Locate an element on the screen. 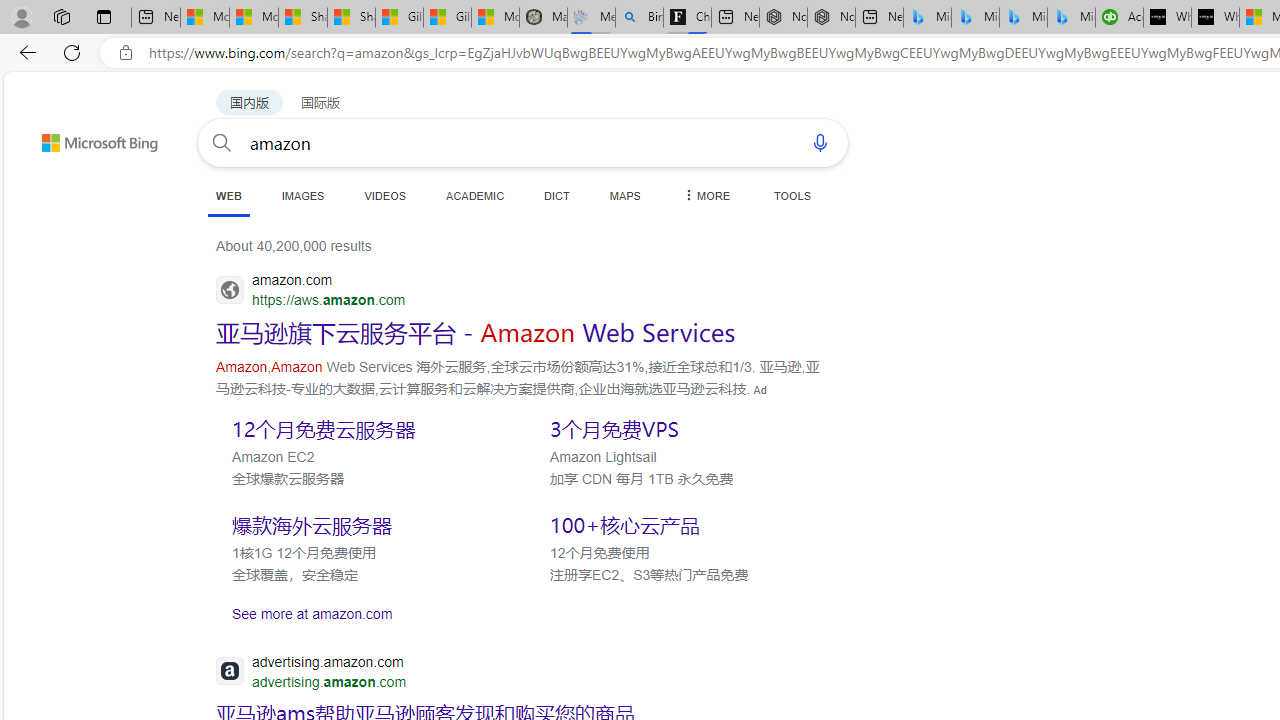  MORE is located at coordinates (705, 195).